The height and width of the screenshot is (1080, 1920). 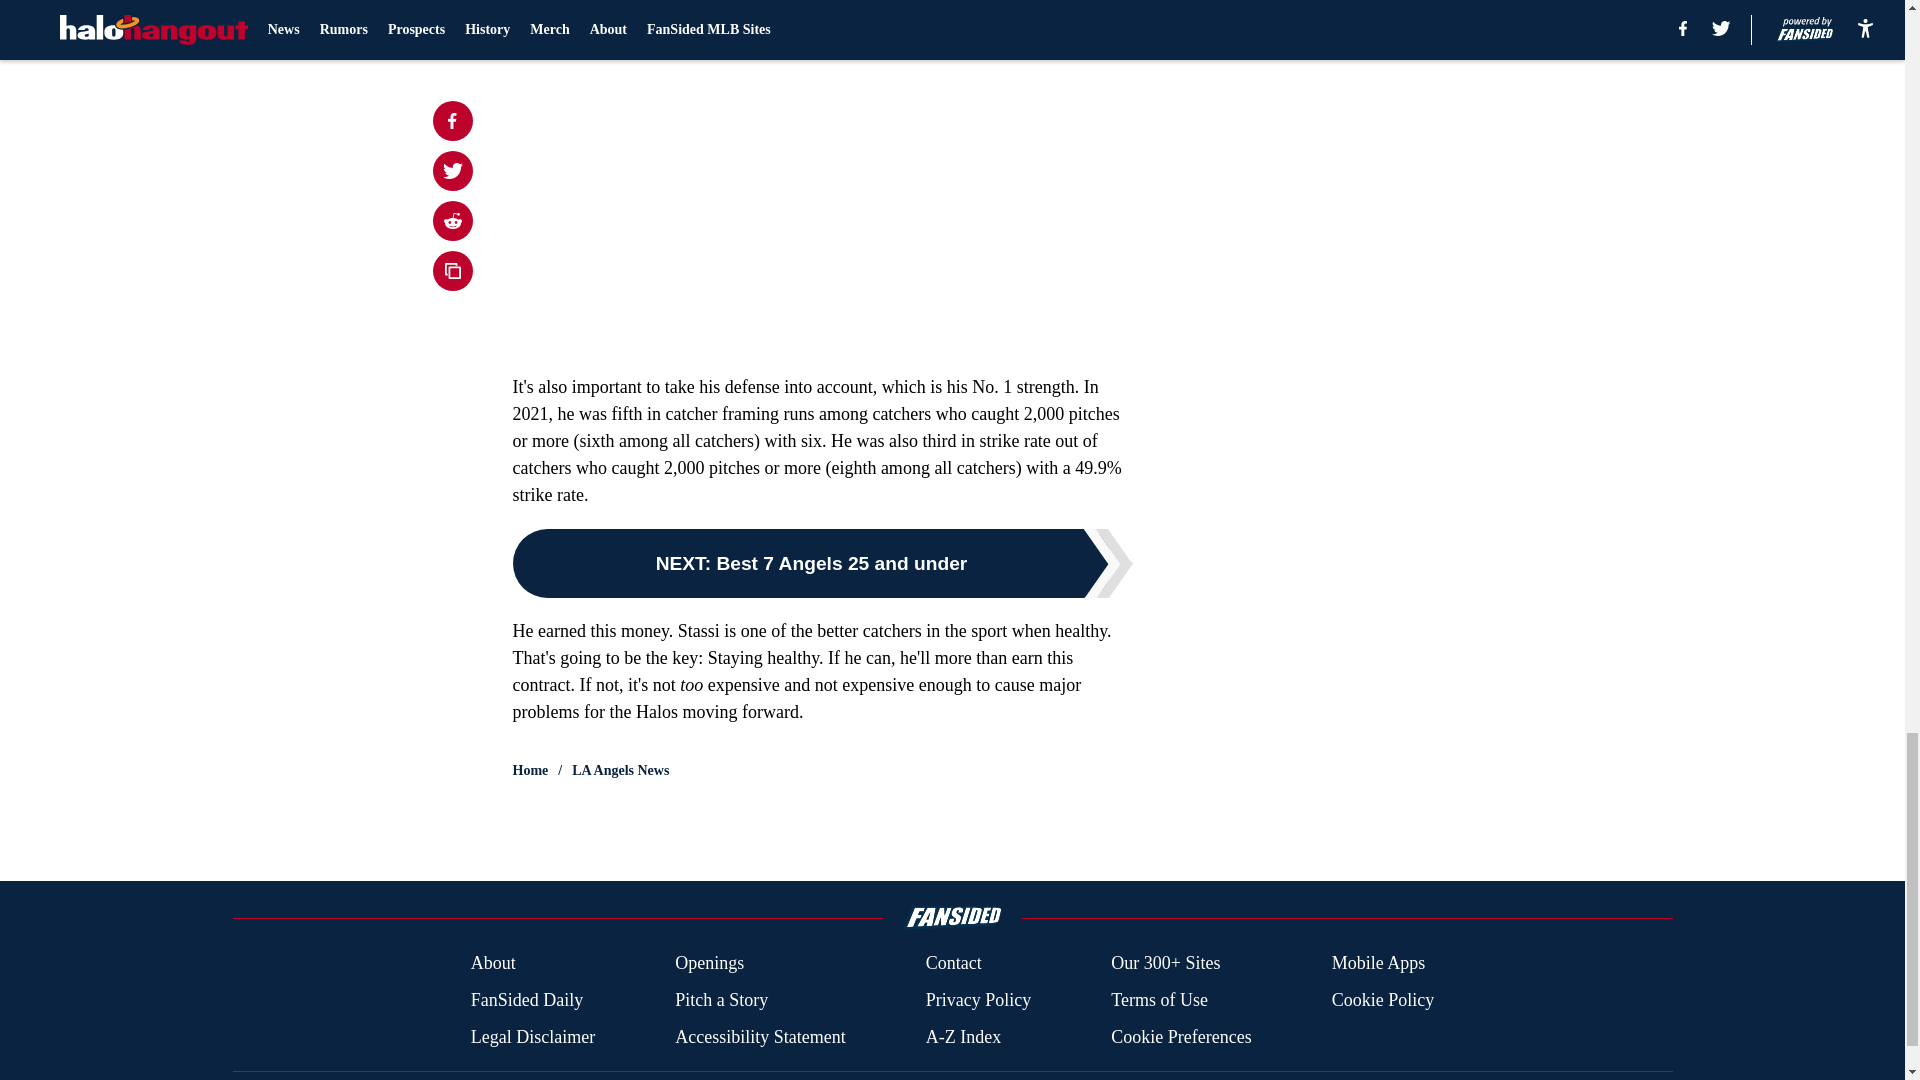 I want to click on Accessibility Statement, so click(x=760, y=1036).